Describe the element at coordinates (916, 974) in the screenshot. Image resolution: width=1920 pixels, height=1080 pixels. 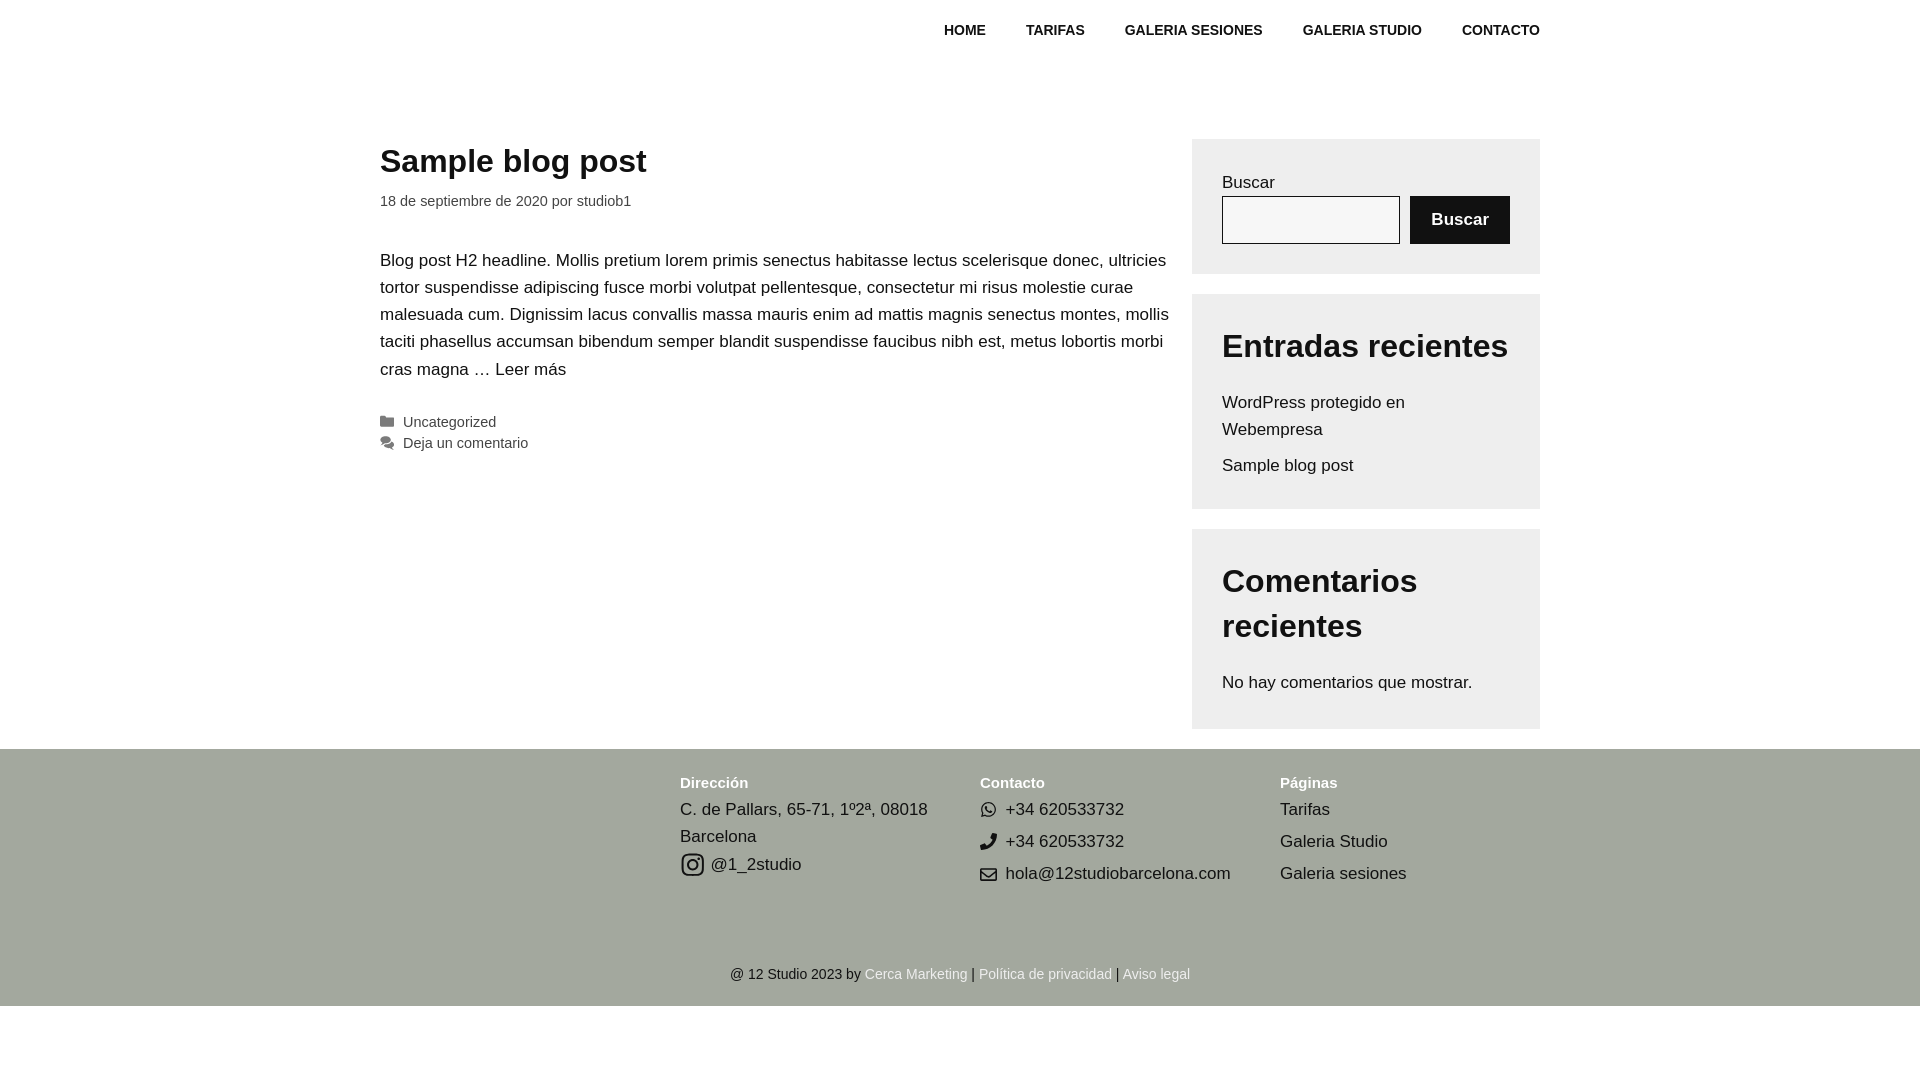
I see `Cerca Marketing` at that location.